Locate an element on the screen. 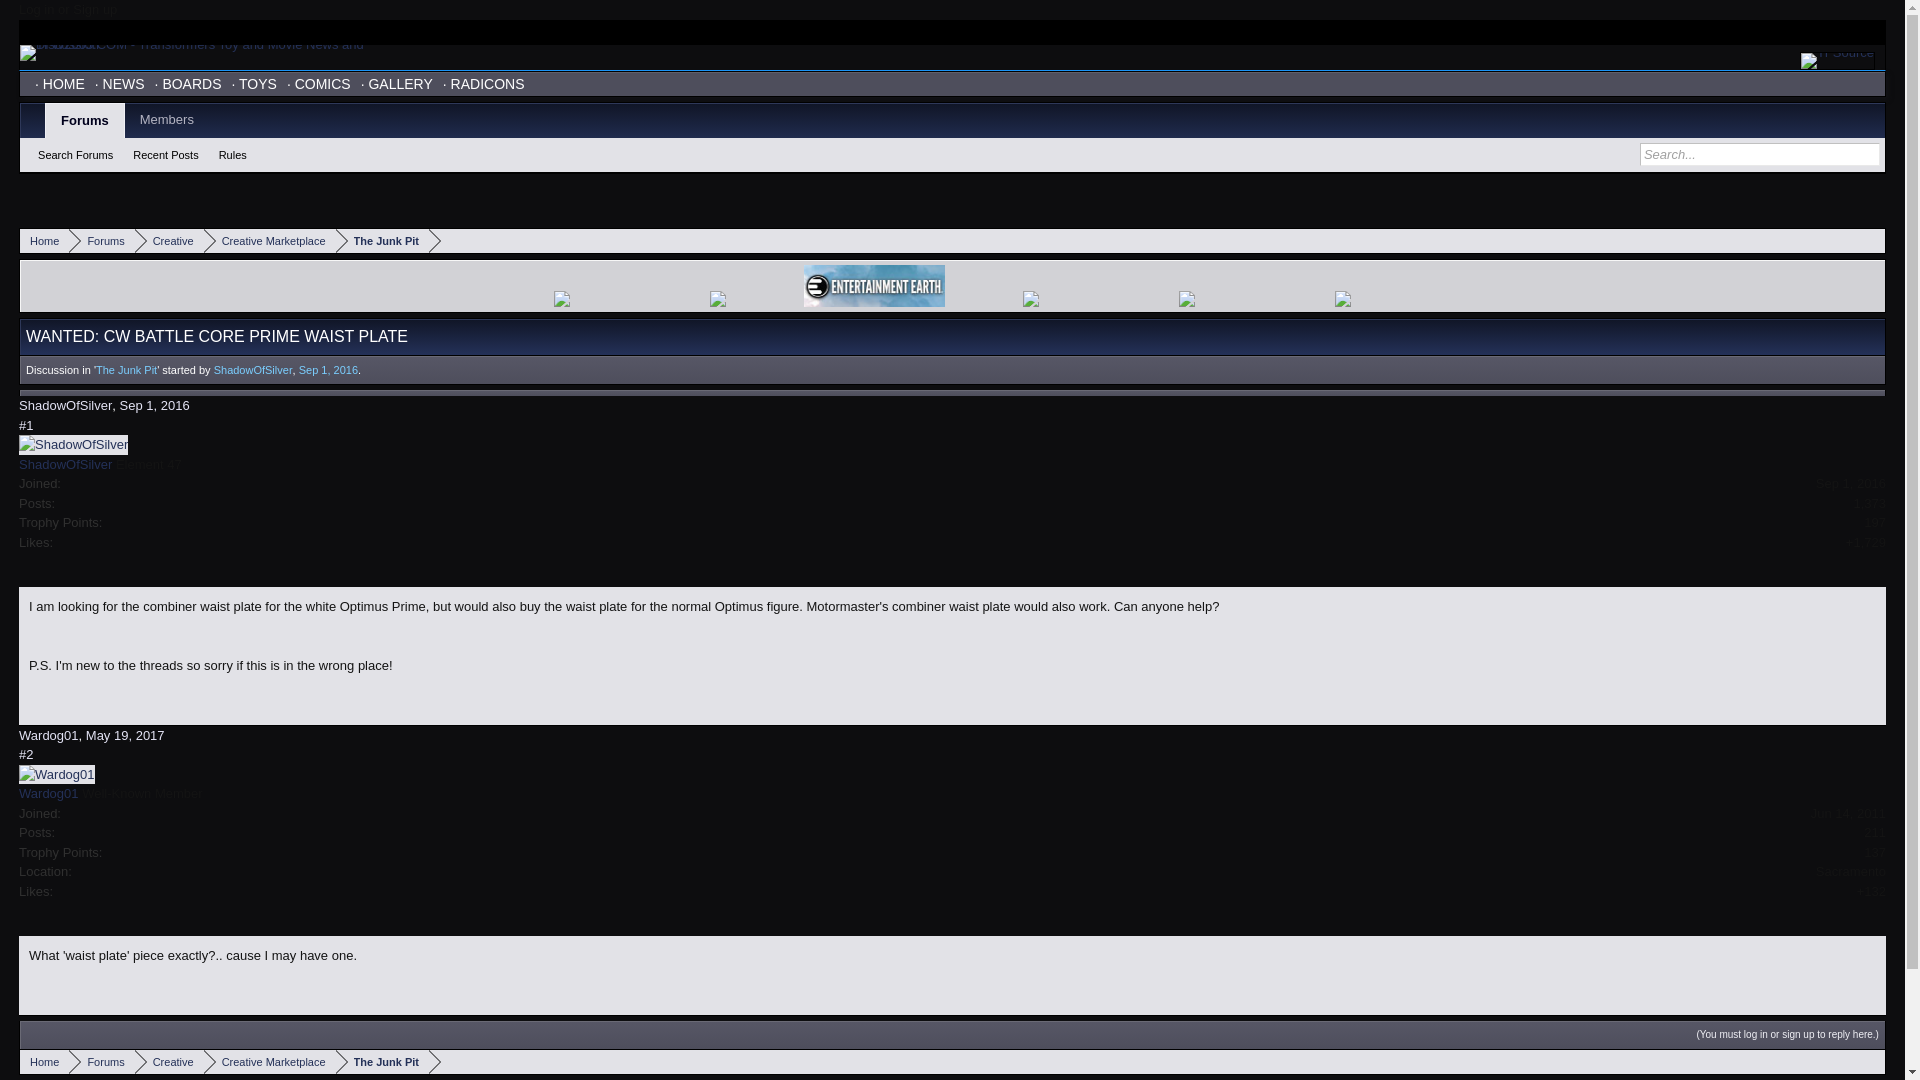  Visit Toyark.com for Action Figures and Toys is located at coordinates (1835, 32).